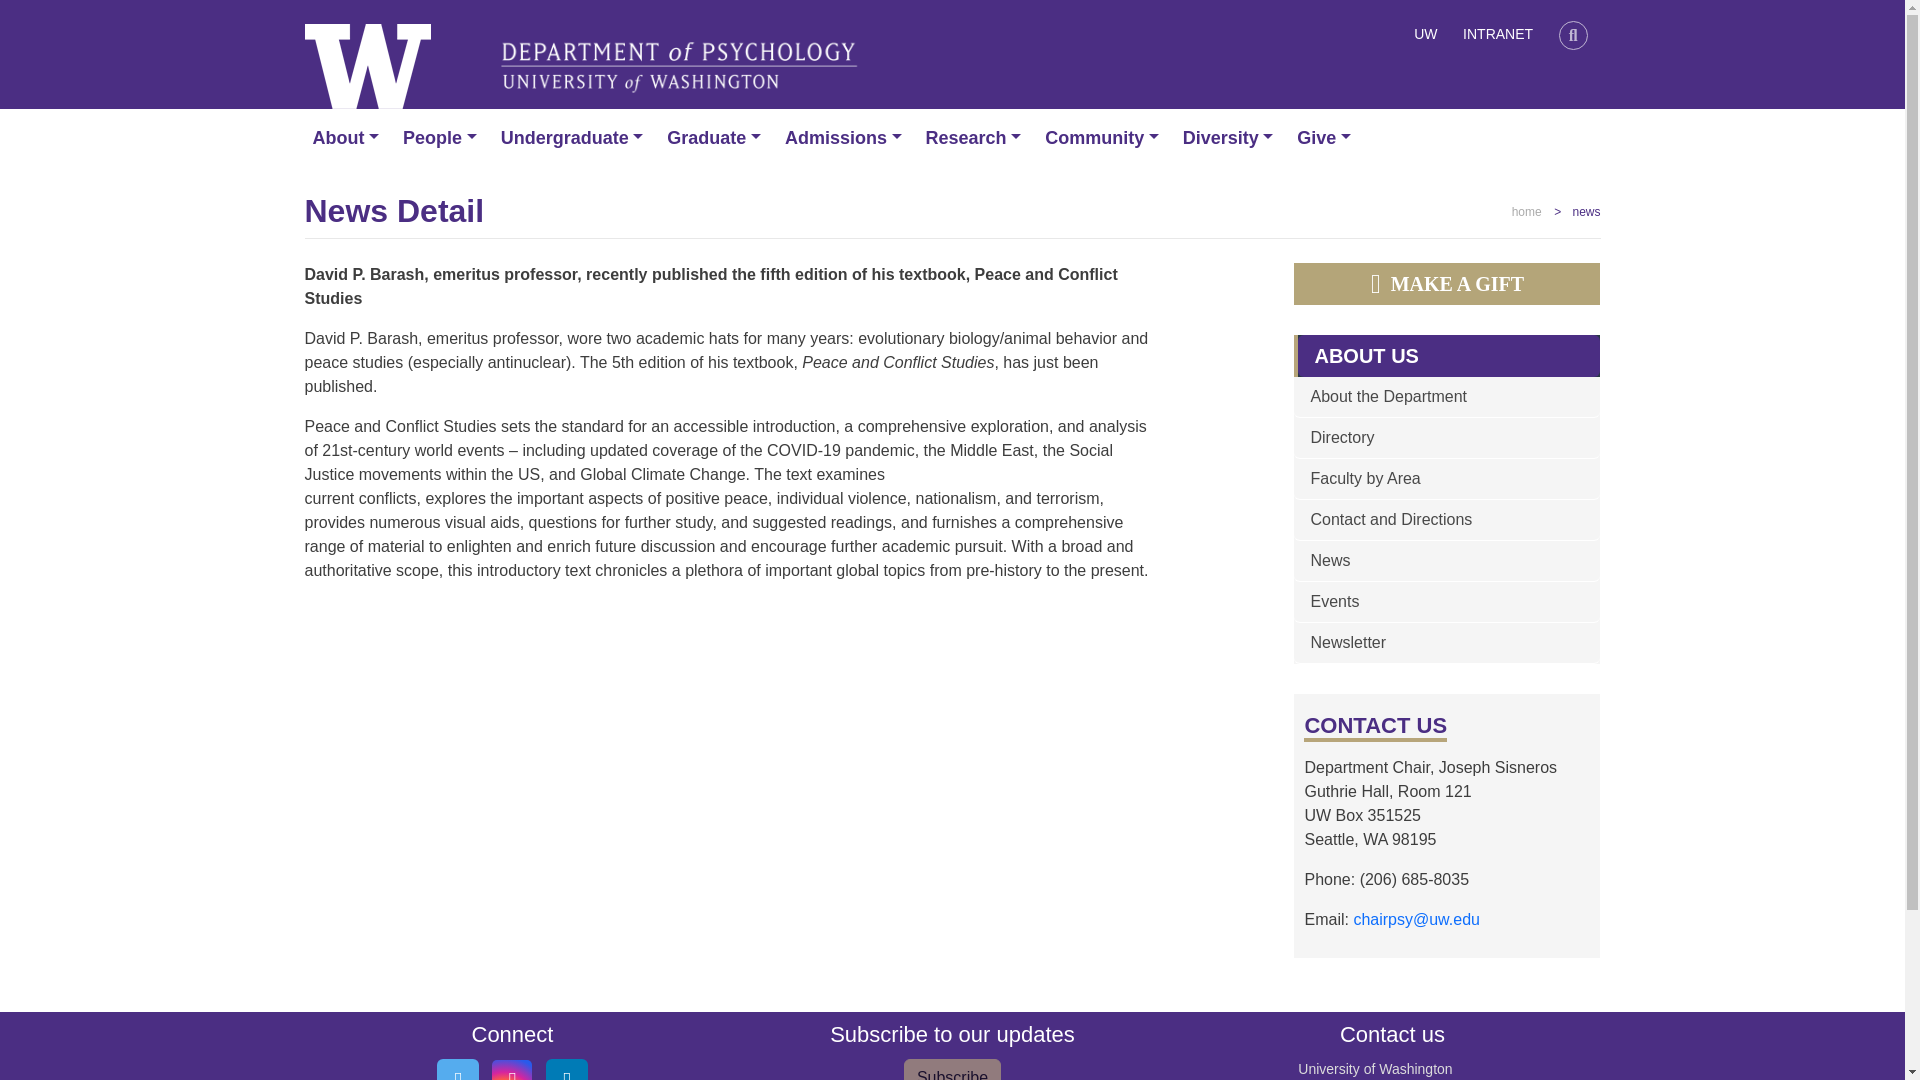 The height and width of the screenshot is (1080, 1920). What do you see at coordinates (444, 138) in the screenshot?
I see `People` at bounding box center [444, 138].